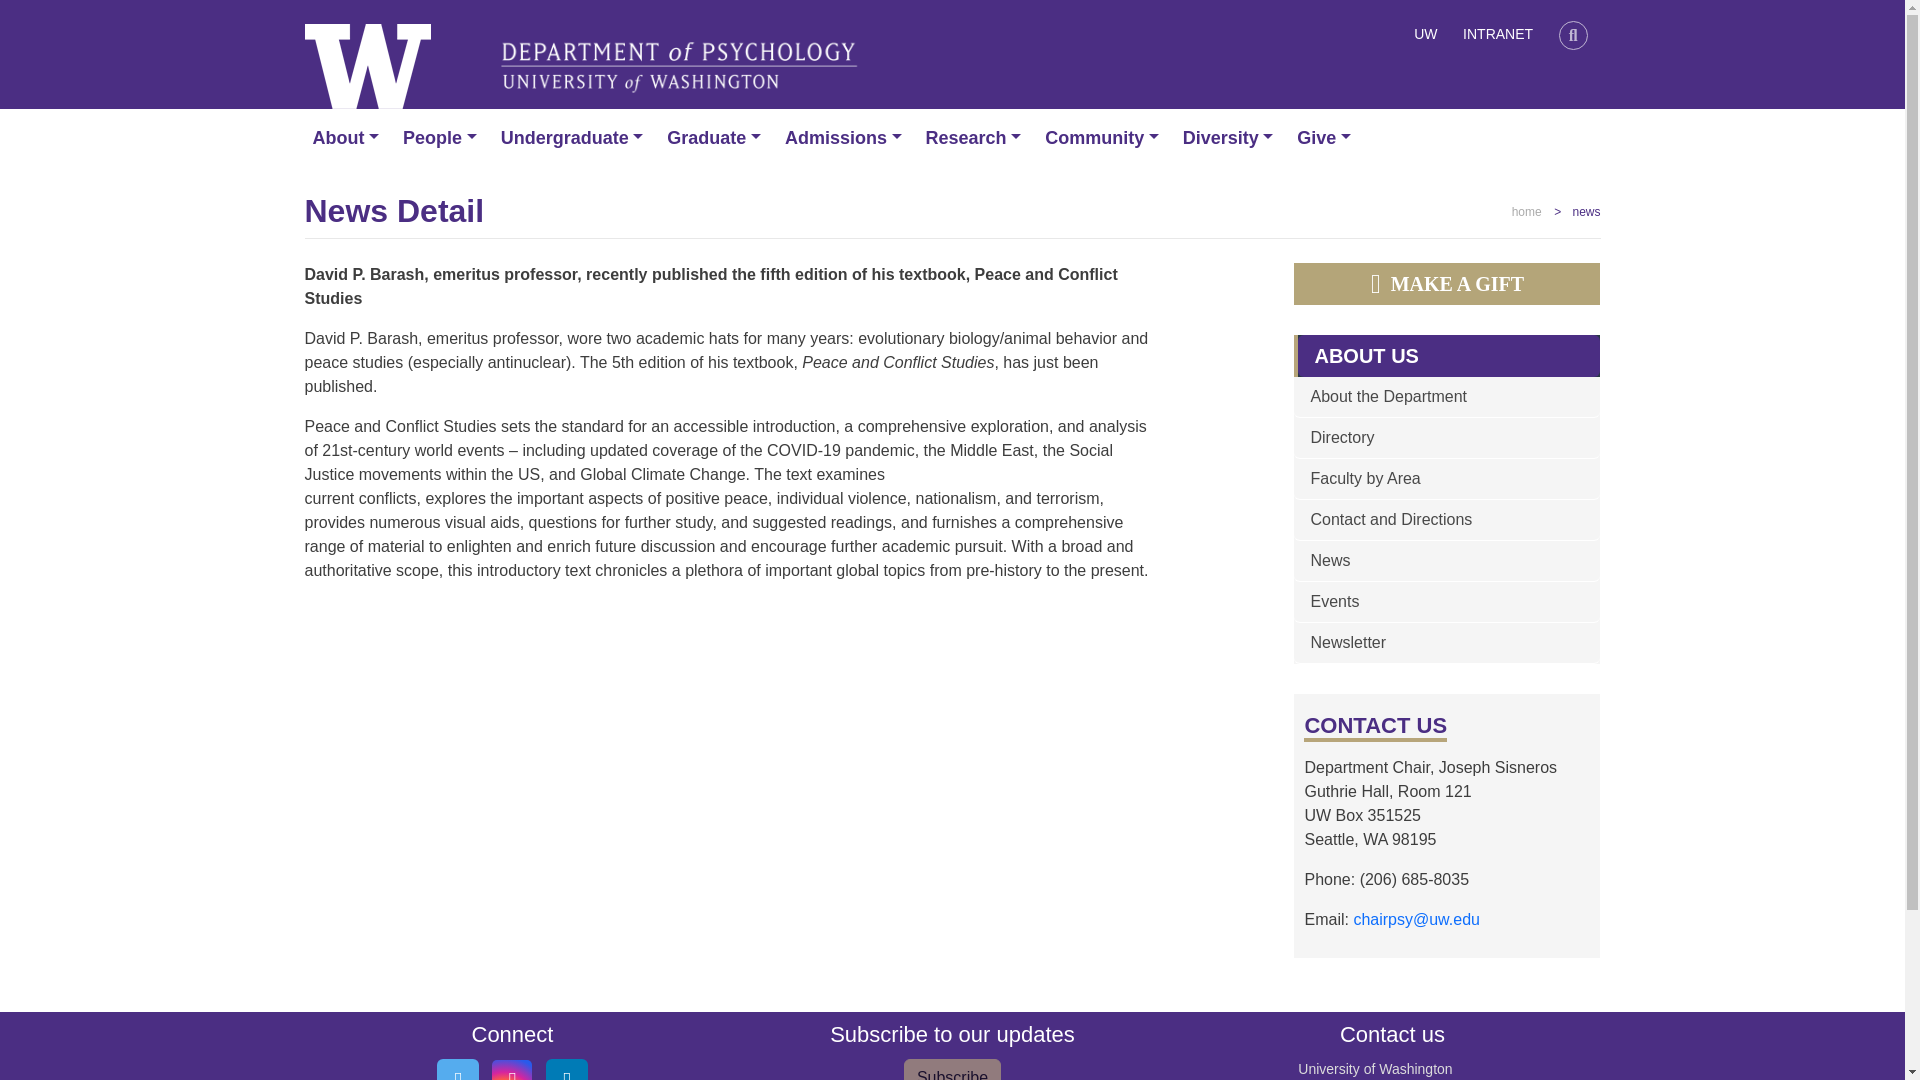 The height and width of the screenshot is (1080, 1920). What do you see at coordinates (444, 138) in the screenshot?
I see `People` at bounding box center [444, 138].